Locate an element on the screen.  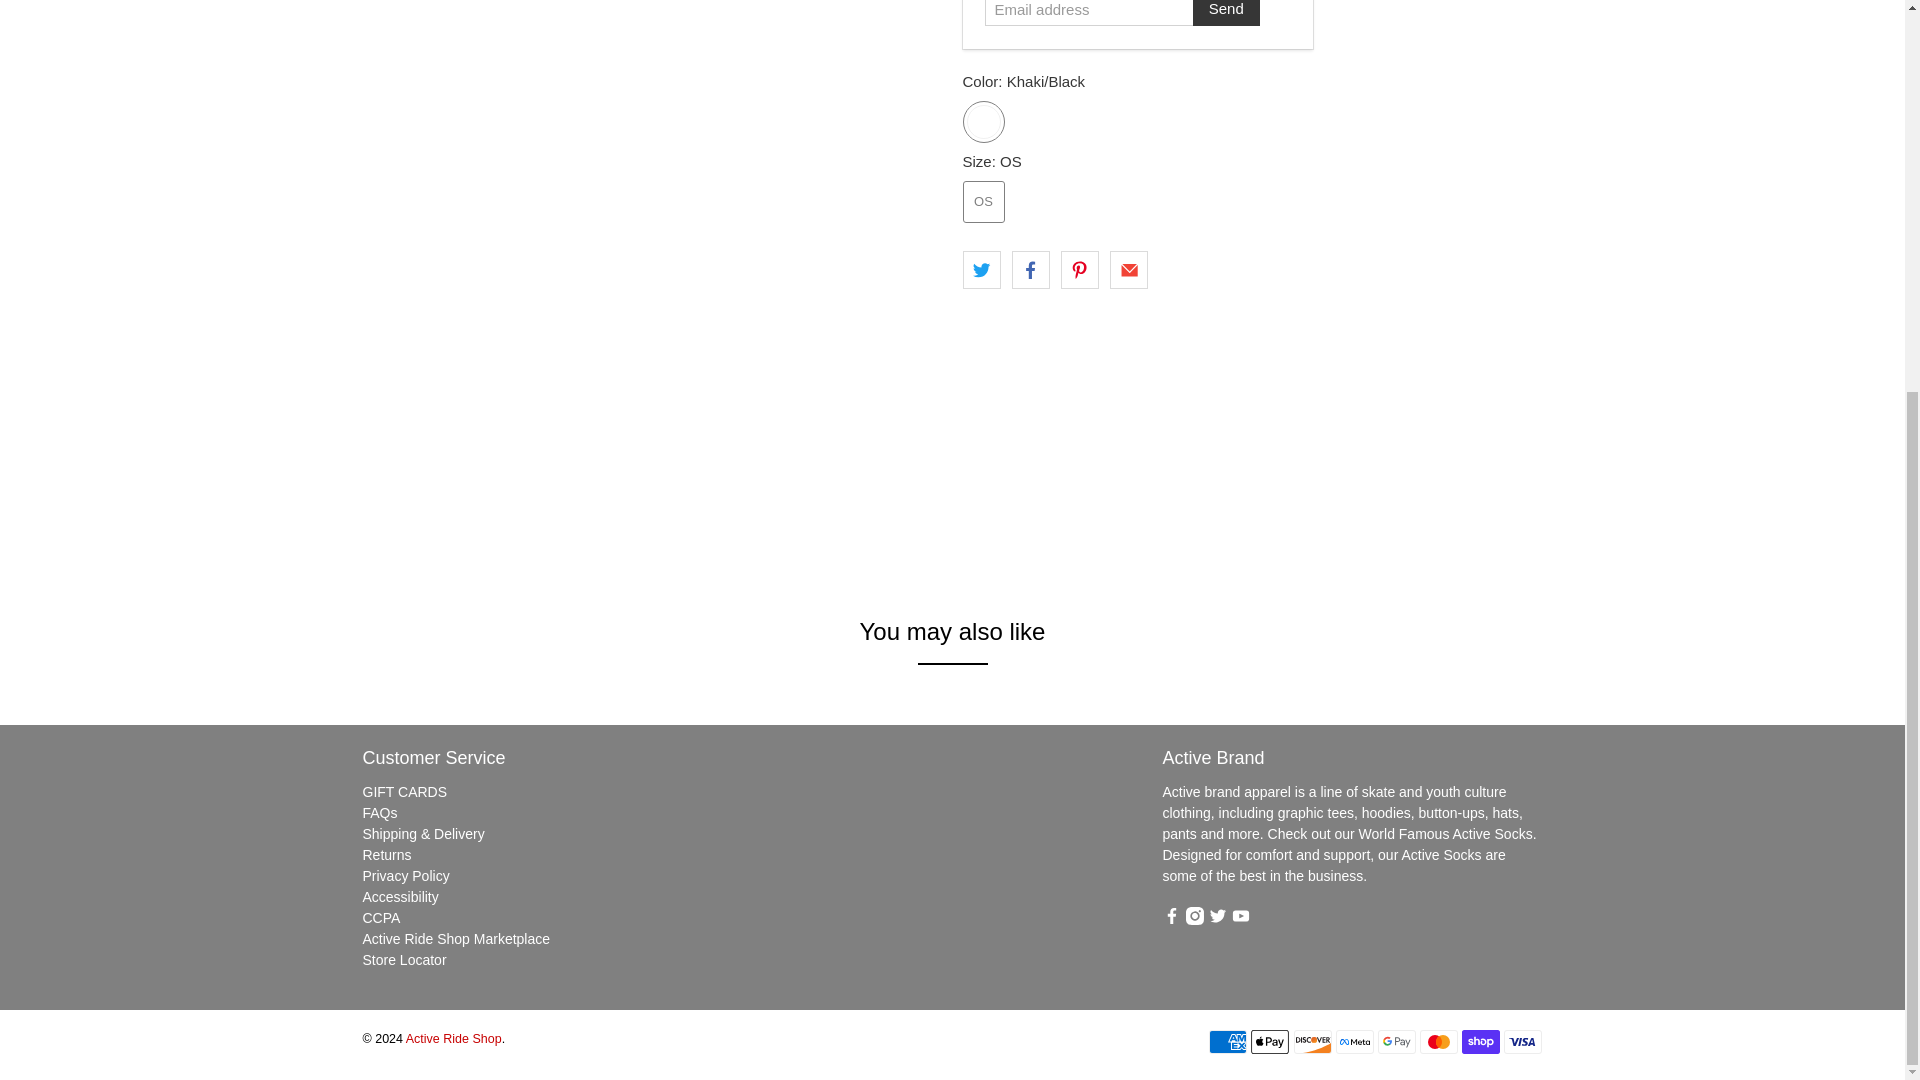
Active Ride Shop on YouTube is located at coordinates (1240, 919).